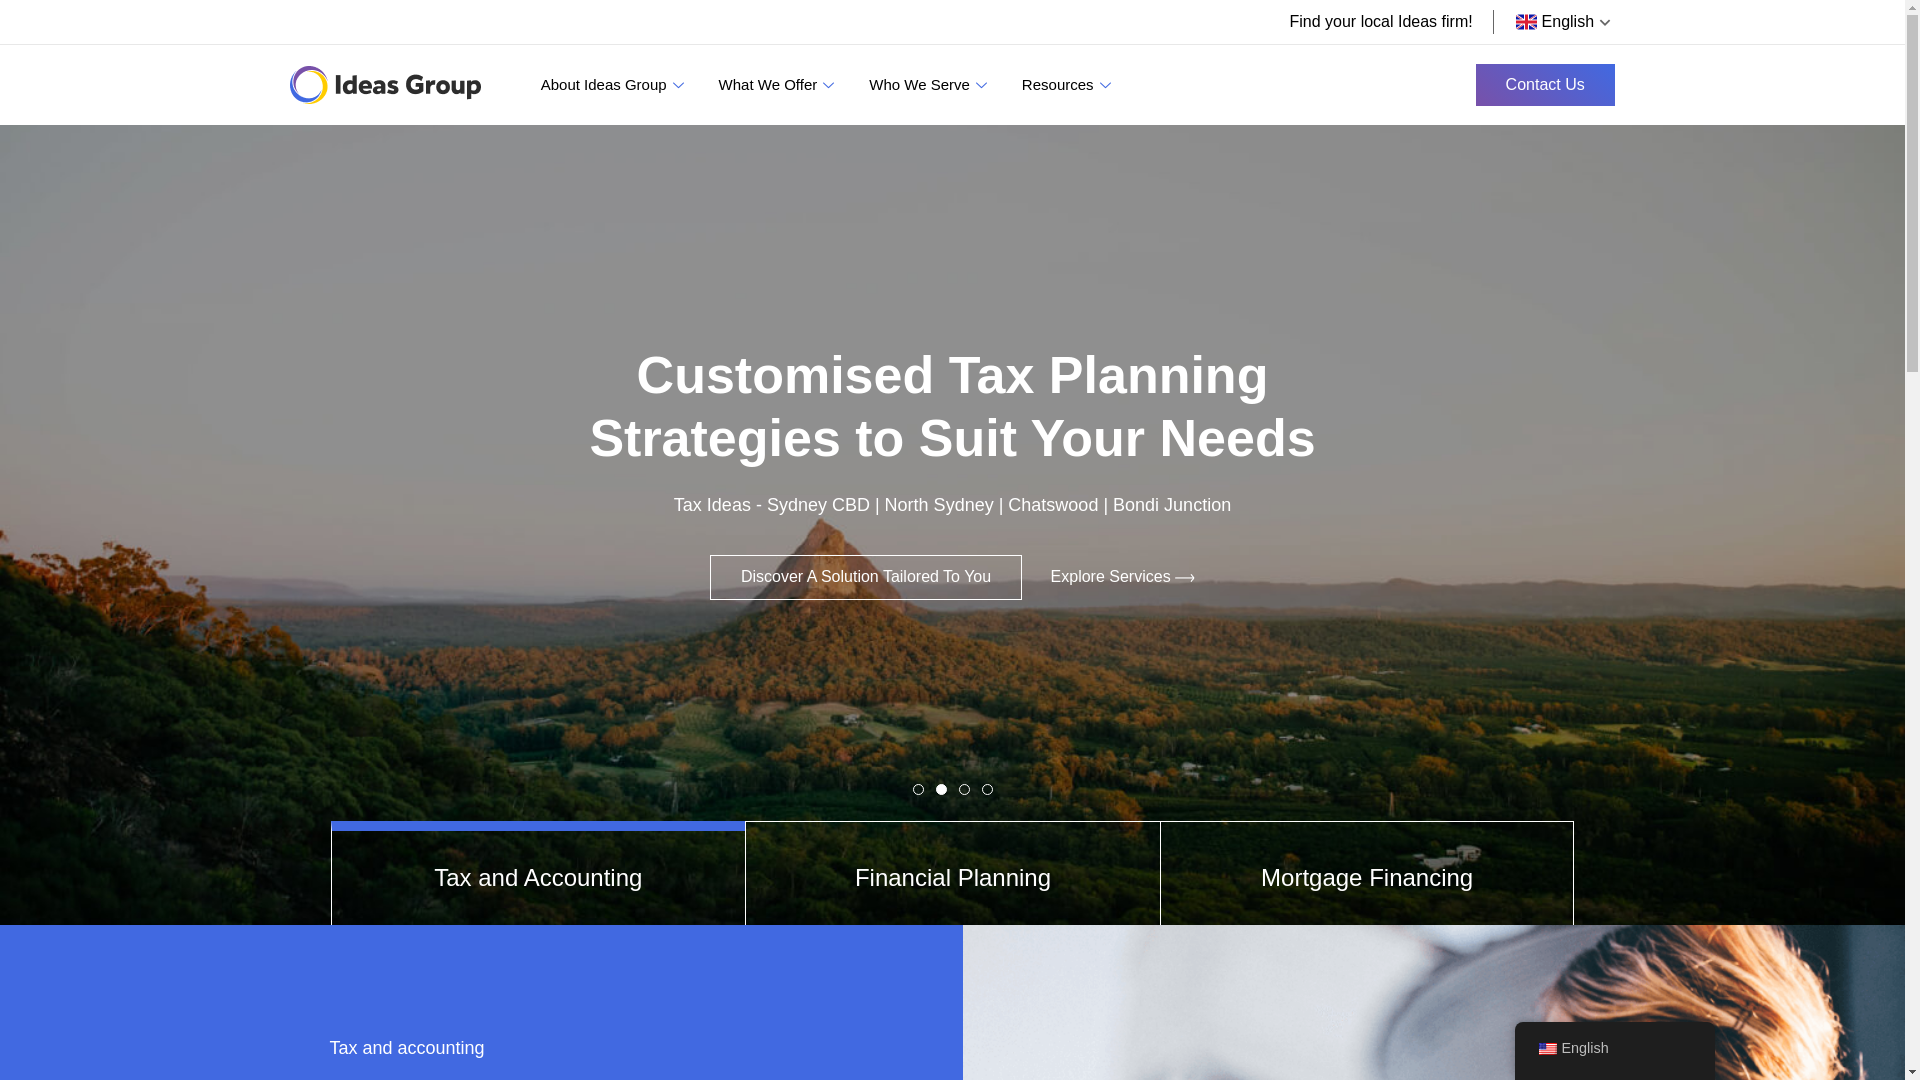  I want to click on Who We Serve, so click(930, 85).